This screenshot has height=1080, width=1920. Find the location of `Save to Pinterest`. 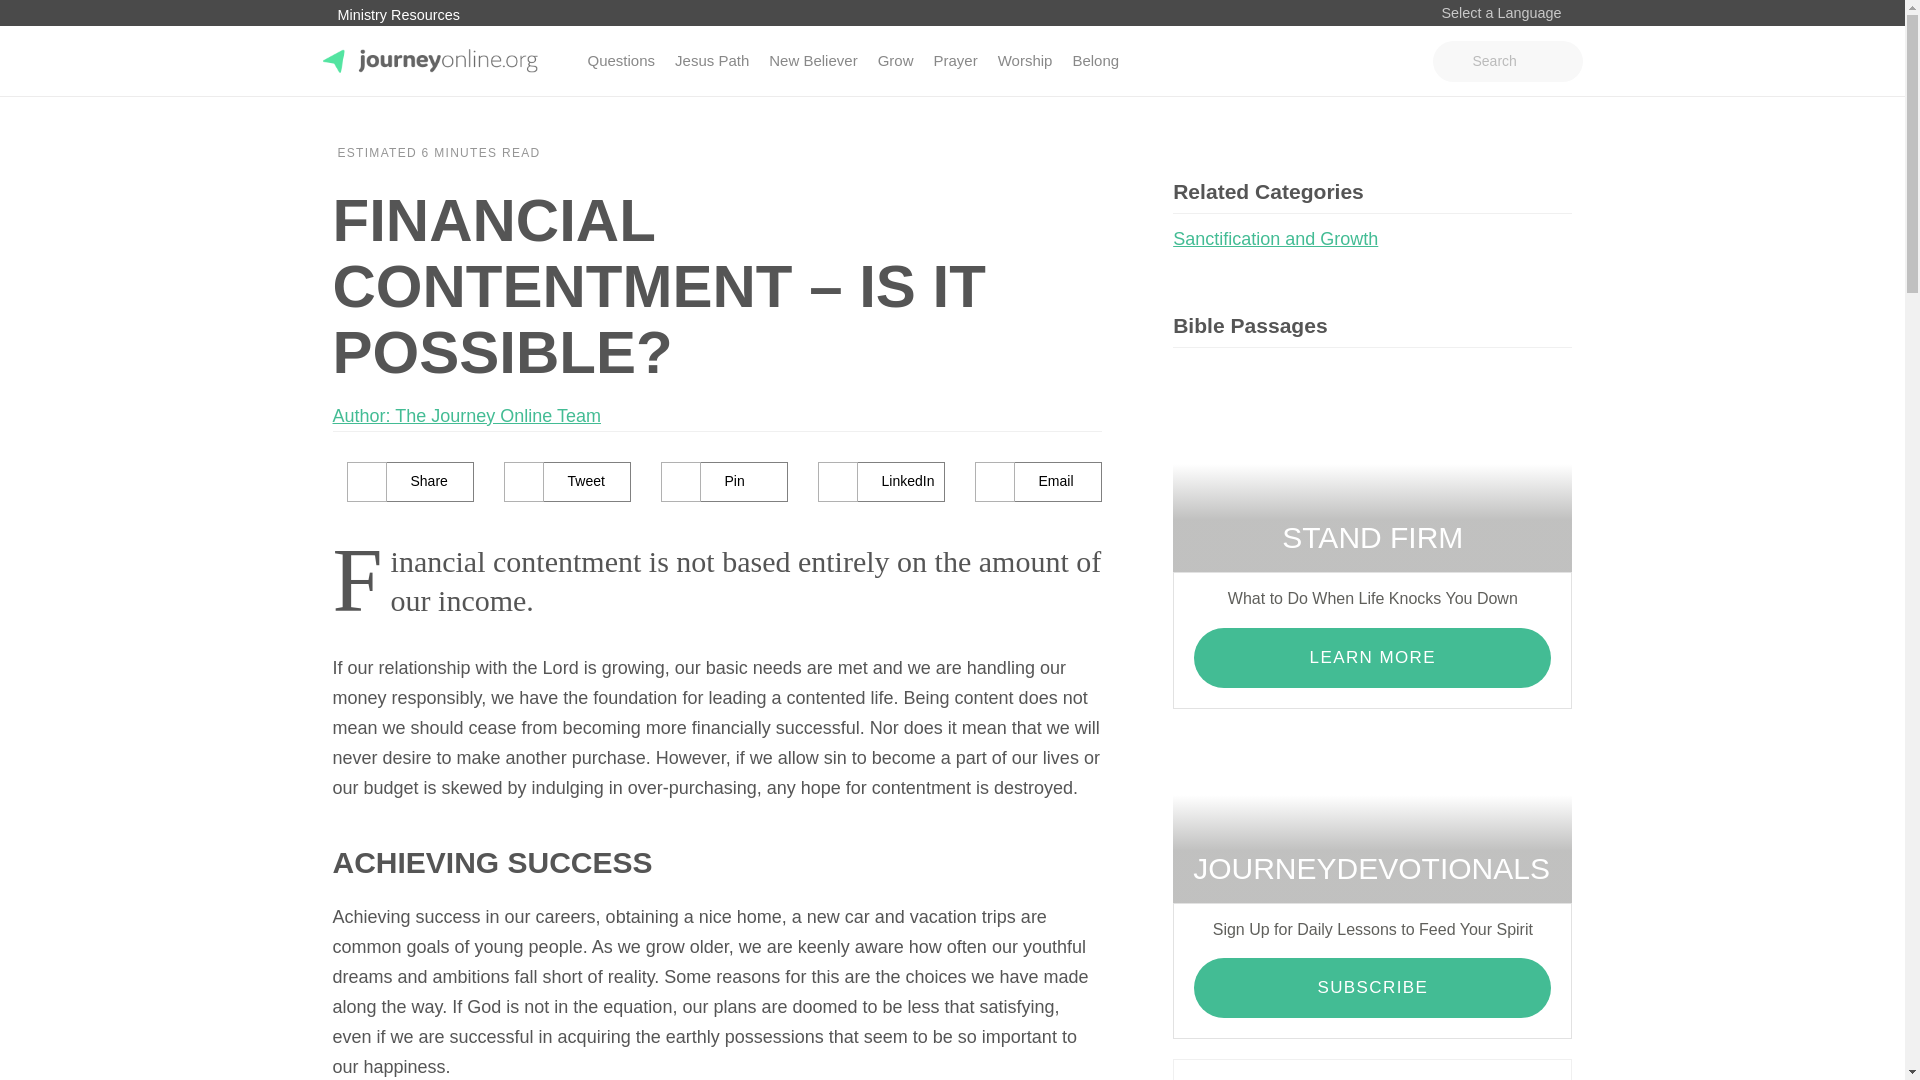

Save to Pinterest is located at coordinates (726, 482).